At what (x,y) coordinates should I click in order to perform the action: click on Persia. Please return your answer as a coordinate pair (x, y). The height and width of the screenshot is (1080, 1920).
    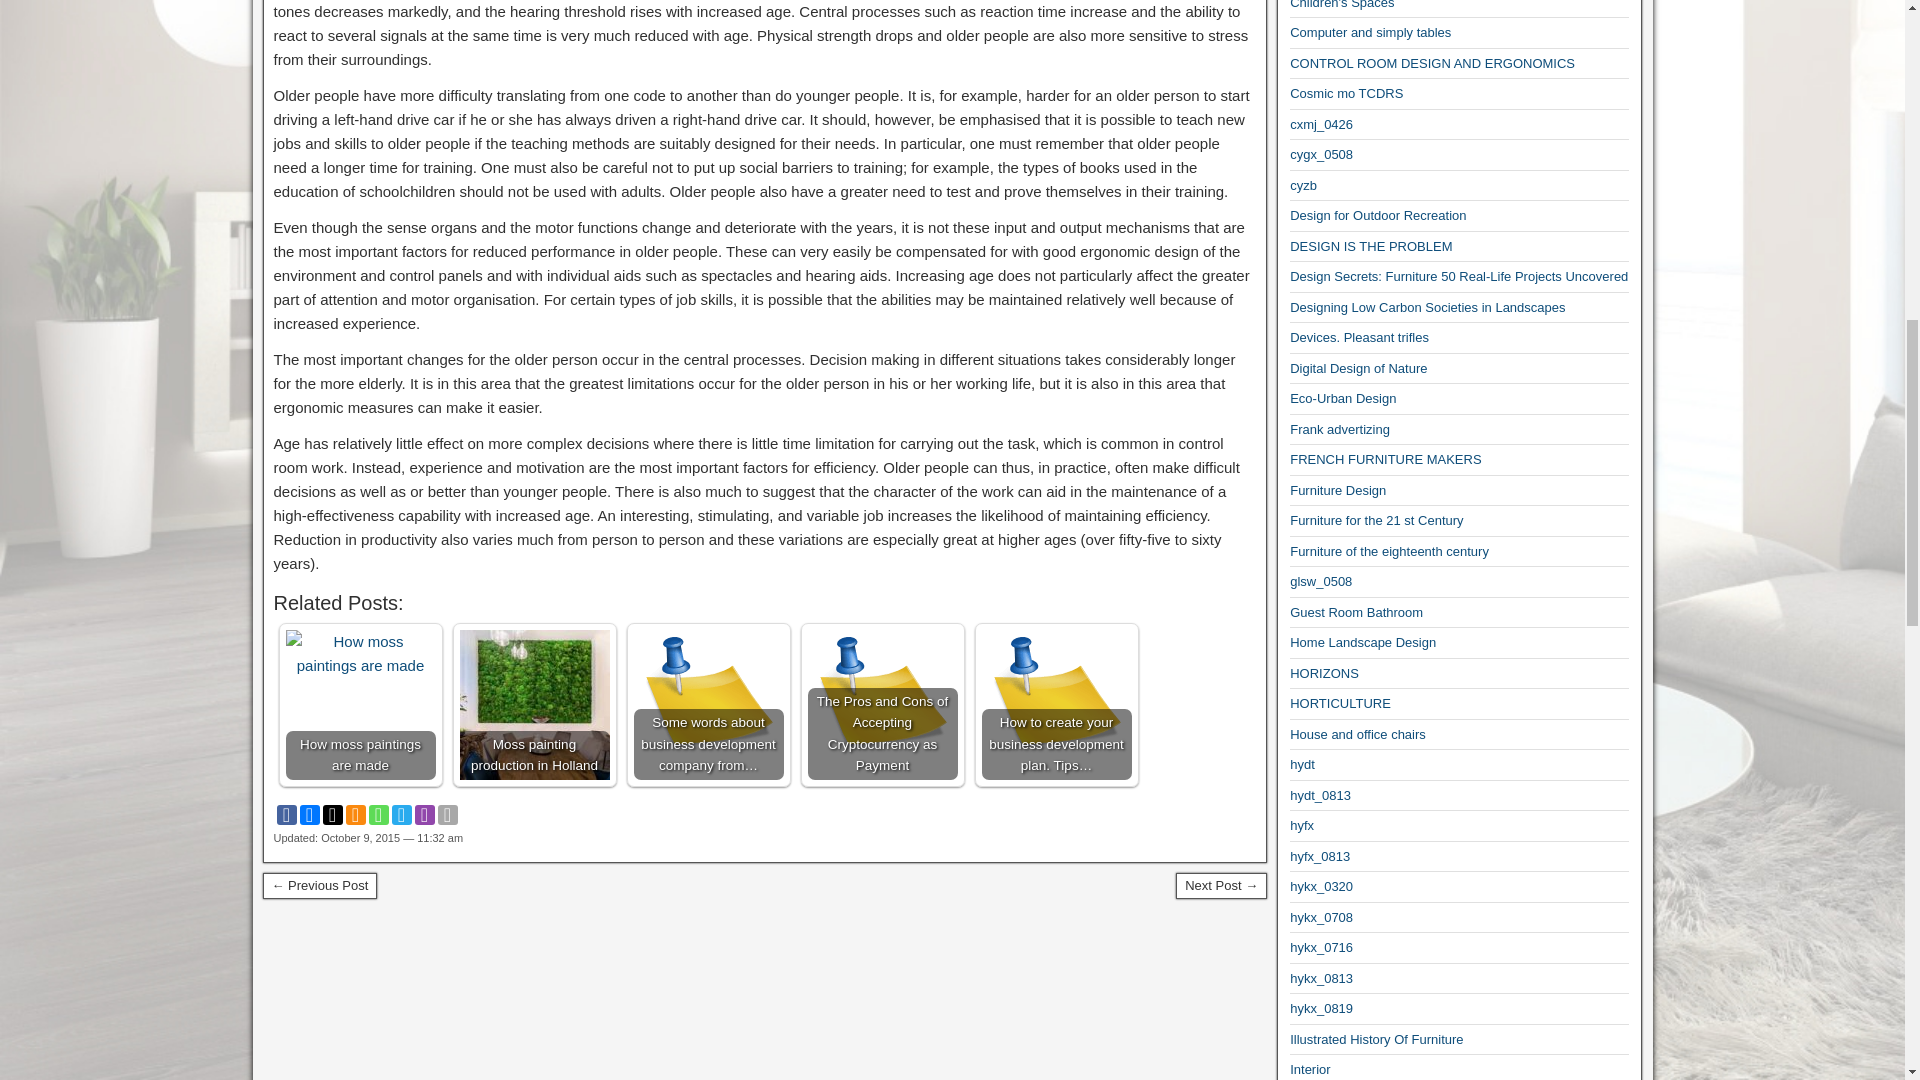
    Looking at the image, I should click on (318, 885).